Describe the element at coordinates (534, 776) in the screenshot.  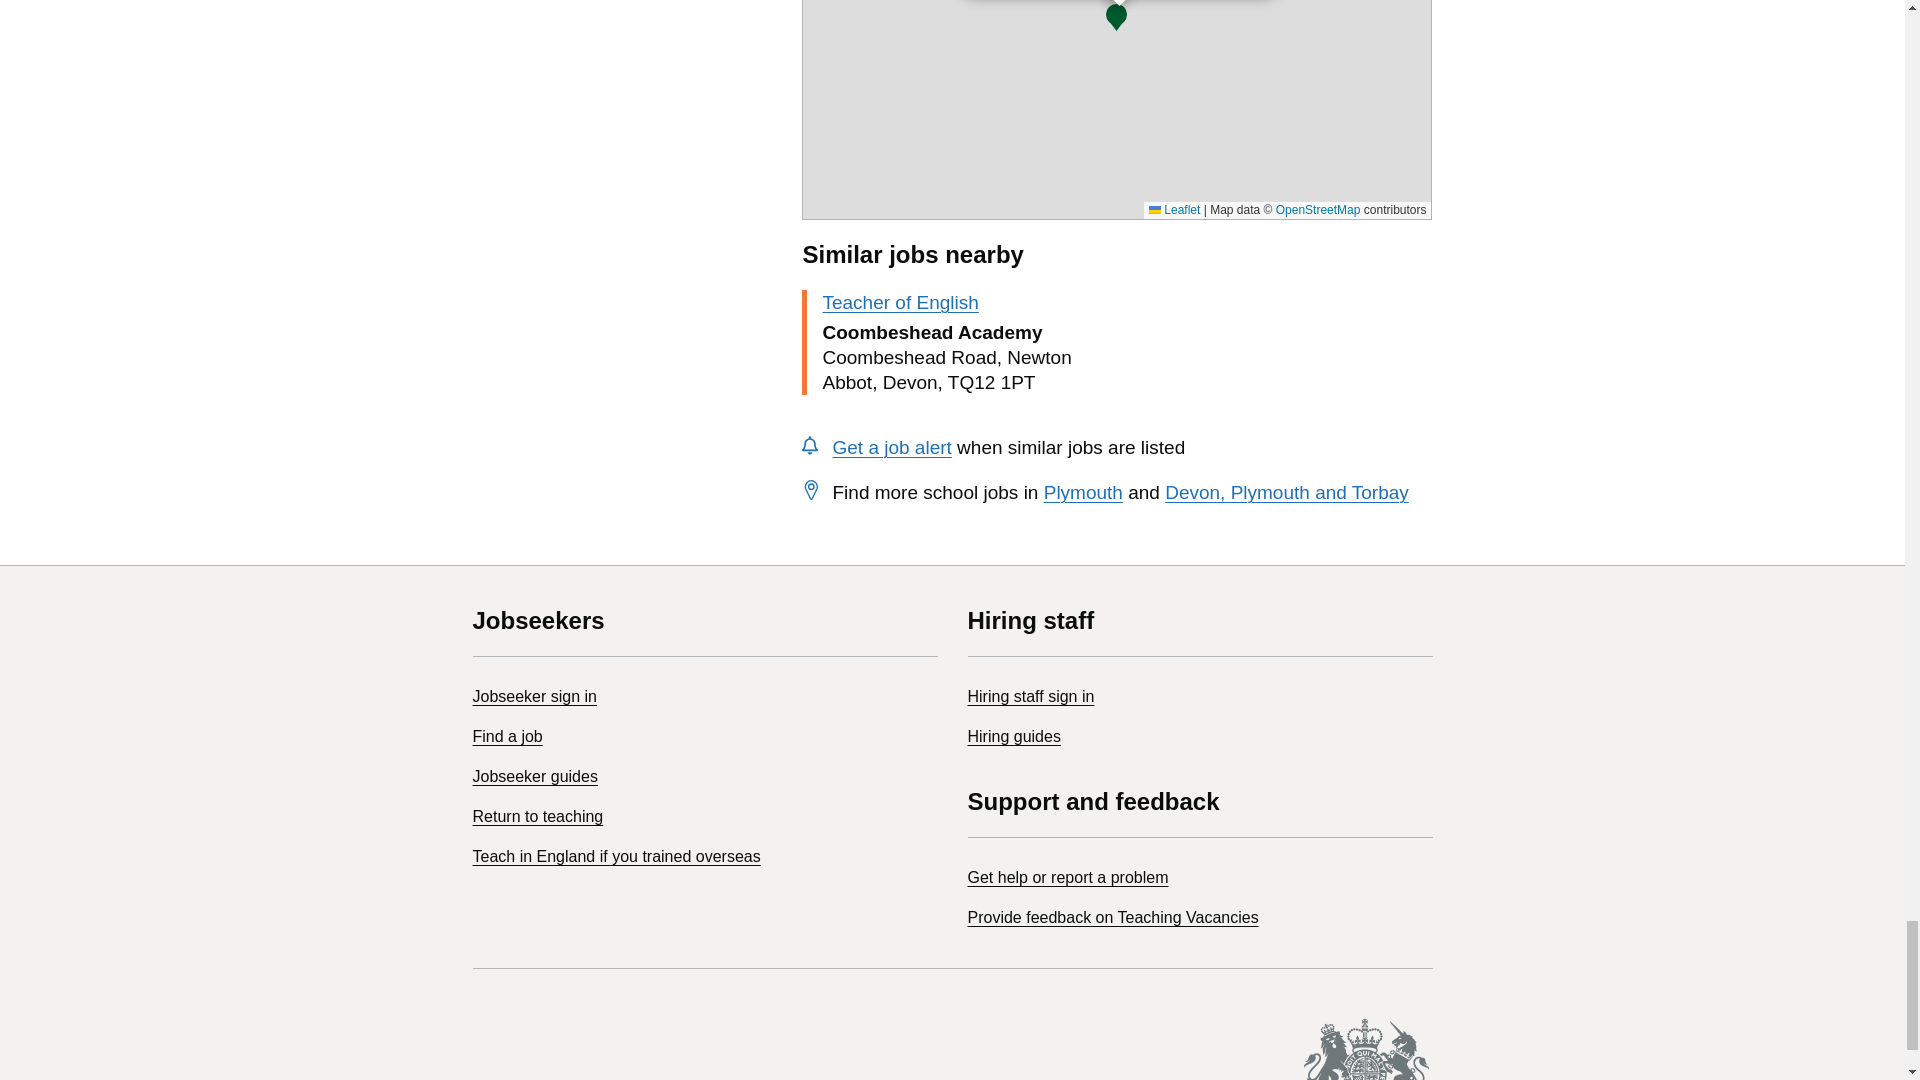
I see `Jobseeker guides` at that location.